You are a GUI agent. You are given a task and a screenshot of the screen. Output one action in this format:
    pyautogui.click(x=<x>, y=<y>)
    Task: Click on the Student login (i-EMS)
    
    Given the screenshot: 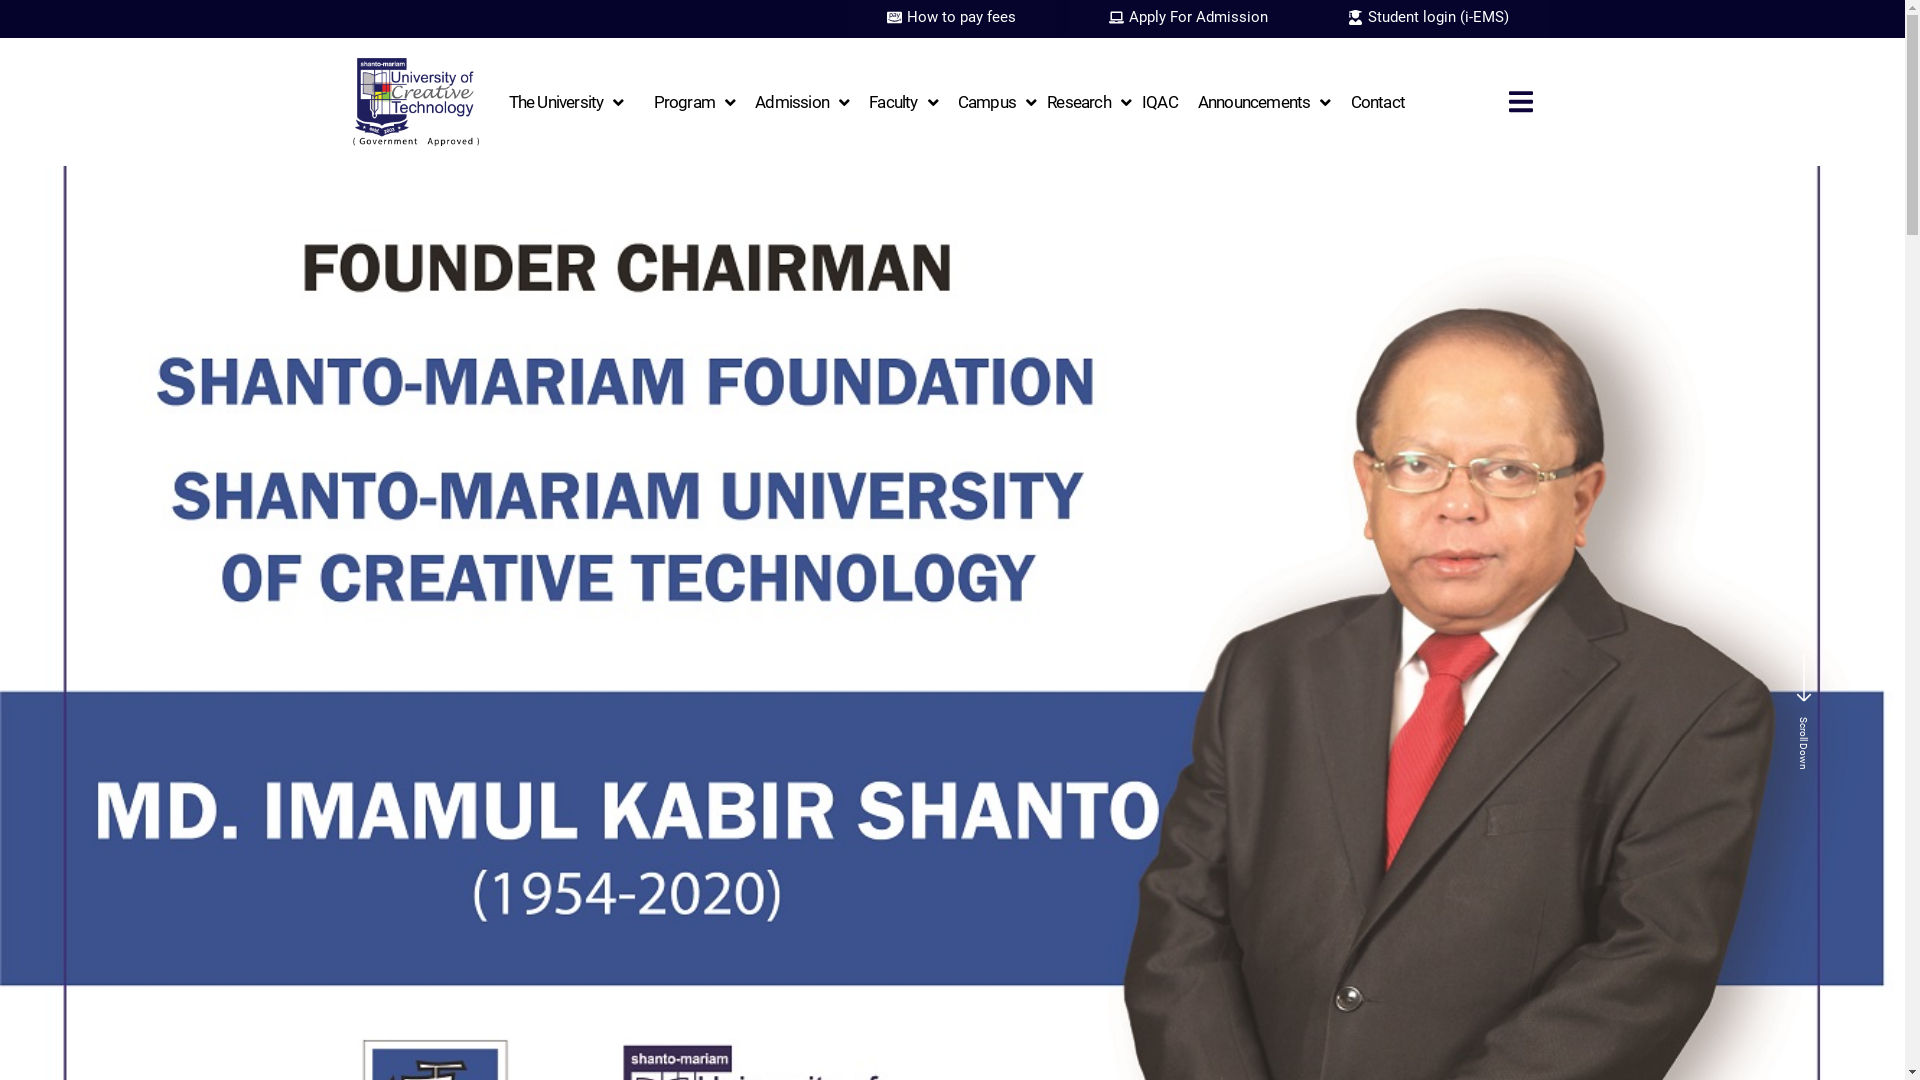 What is the action you would take?
    pyautogui.click(x=1428, y=19)
    